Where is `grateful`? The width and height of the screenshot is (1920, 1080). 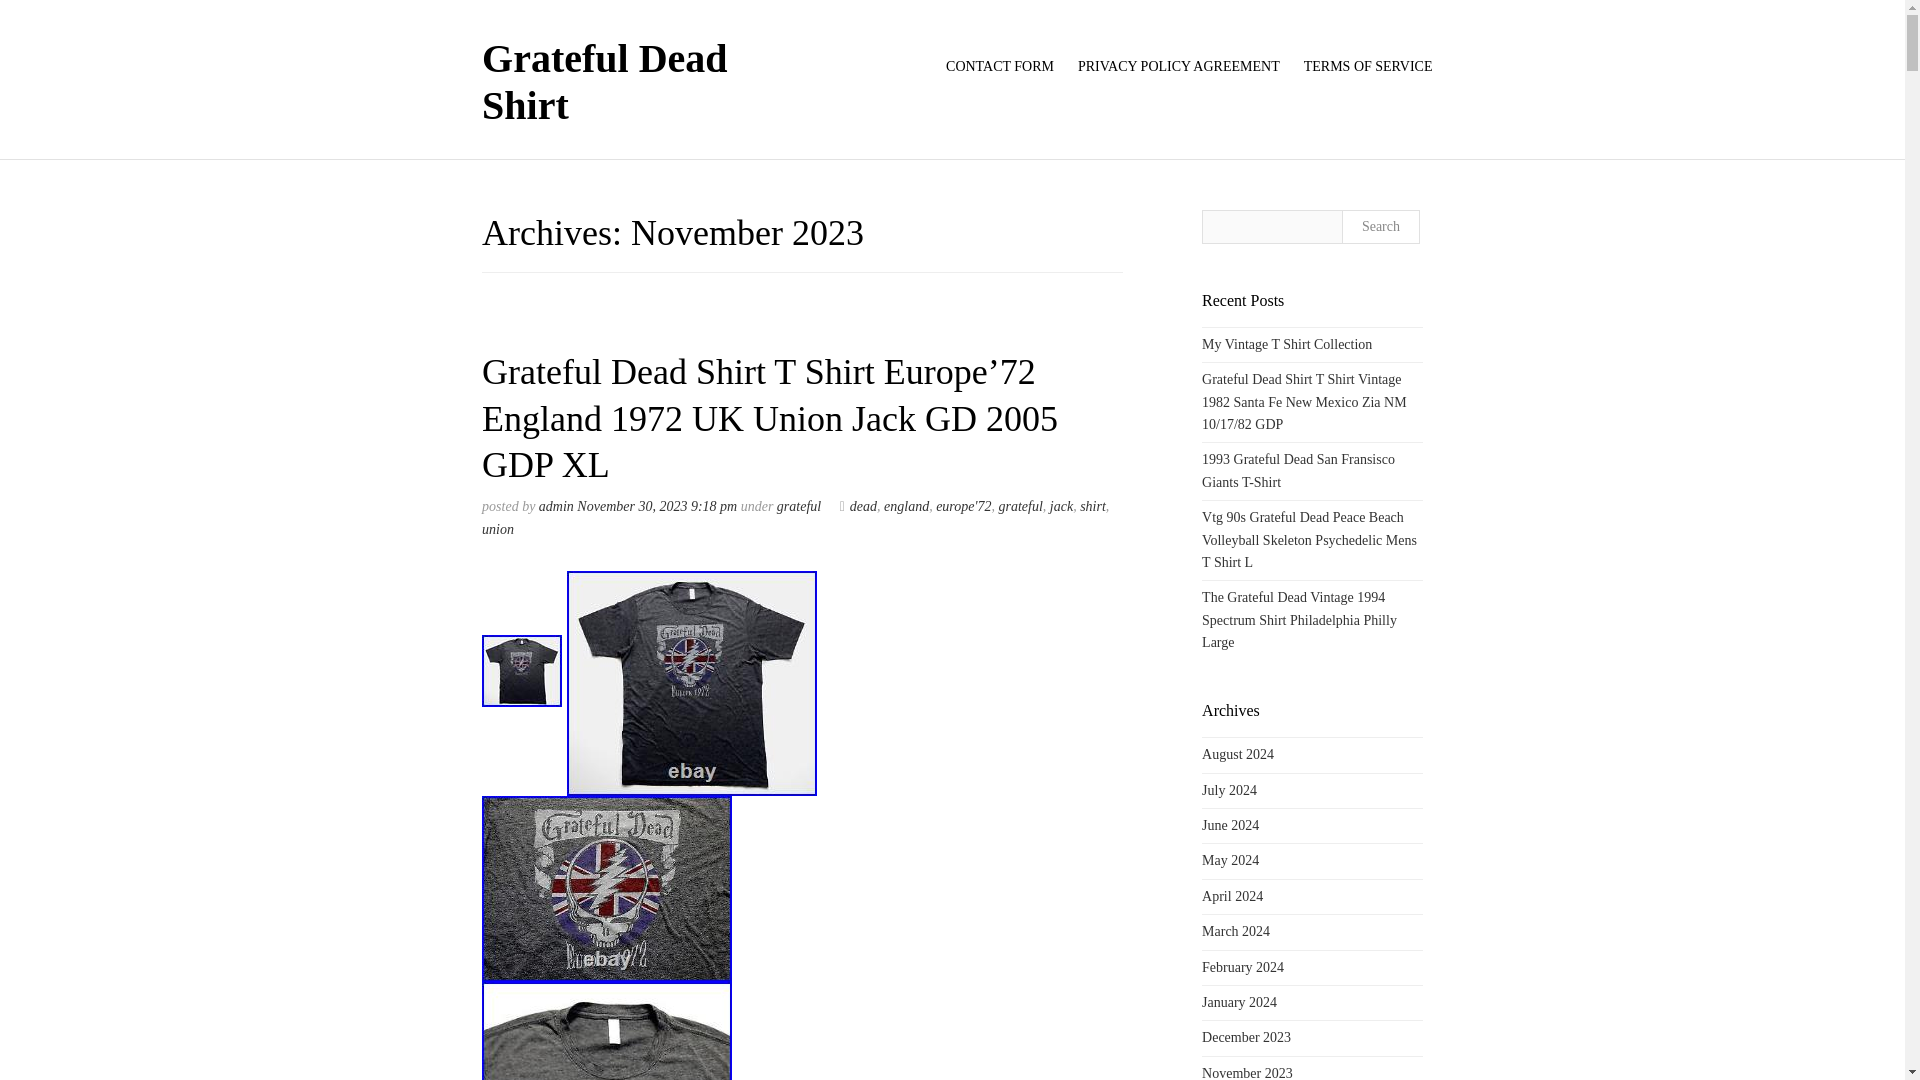
grateful is located at coordinates (799, 506).